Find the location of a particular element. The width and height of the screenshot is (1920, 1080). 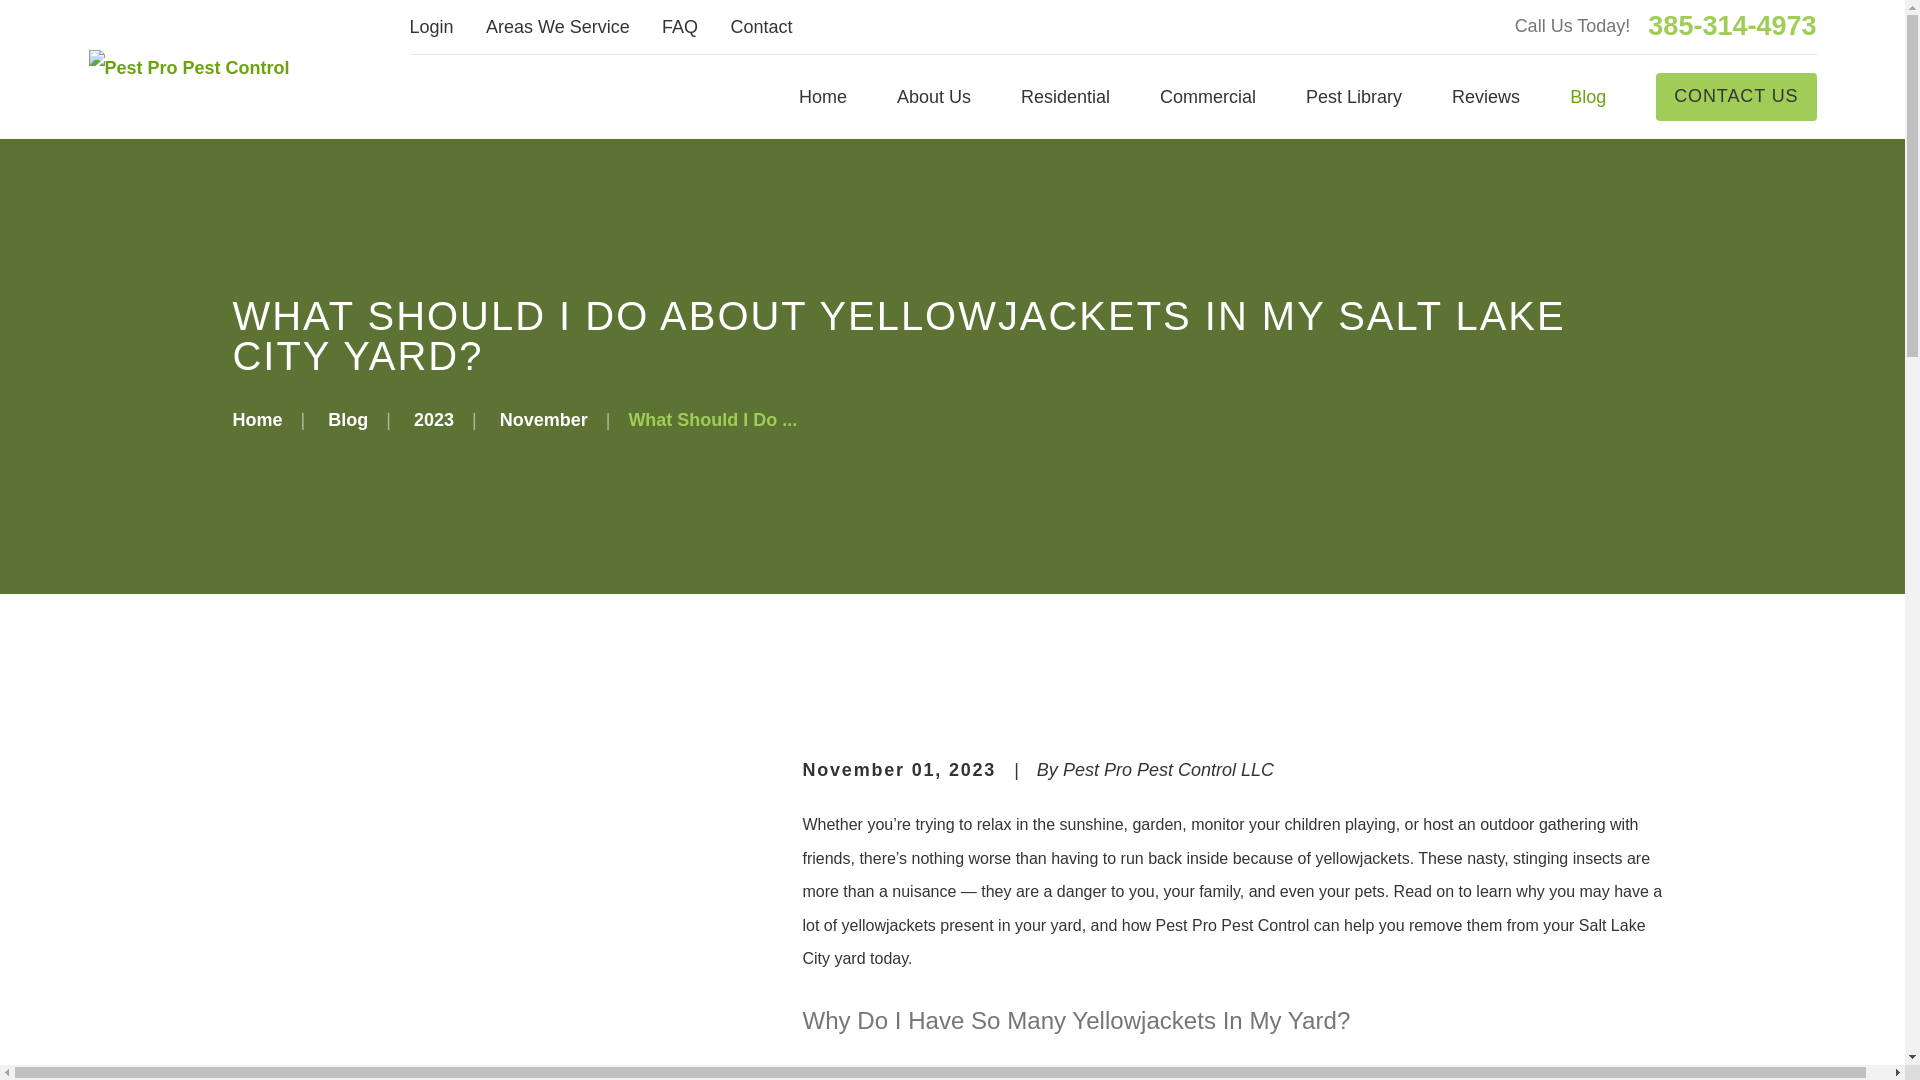

Areas We Service is located at coordinates (557, 26).